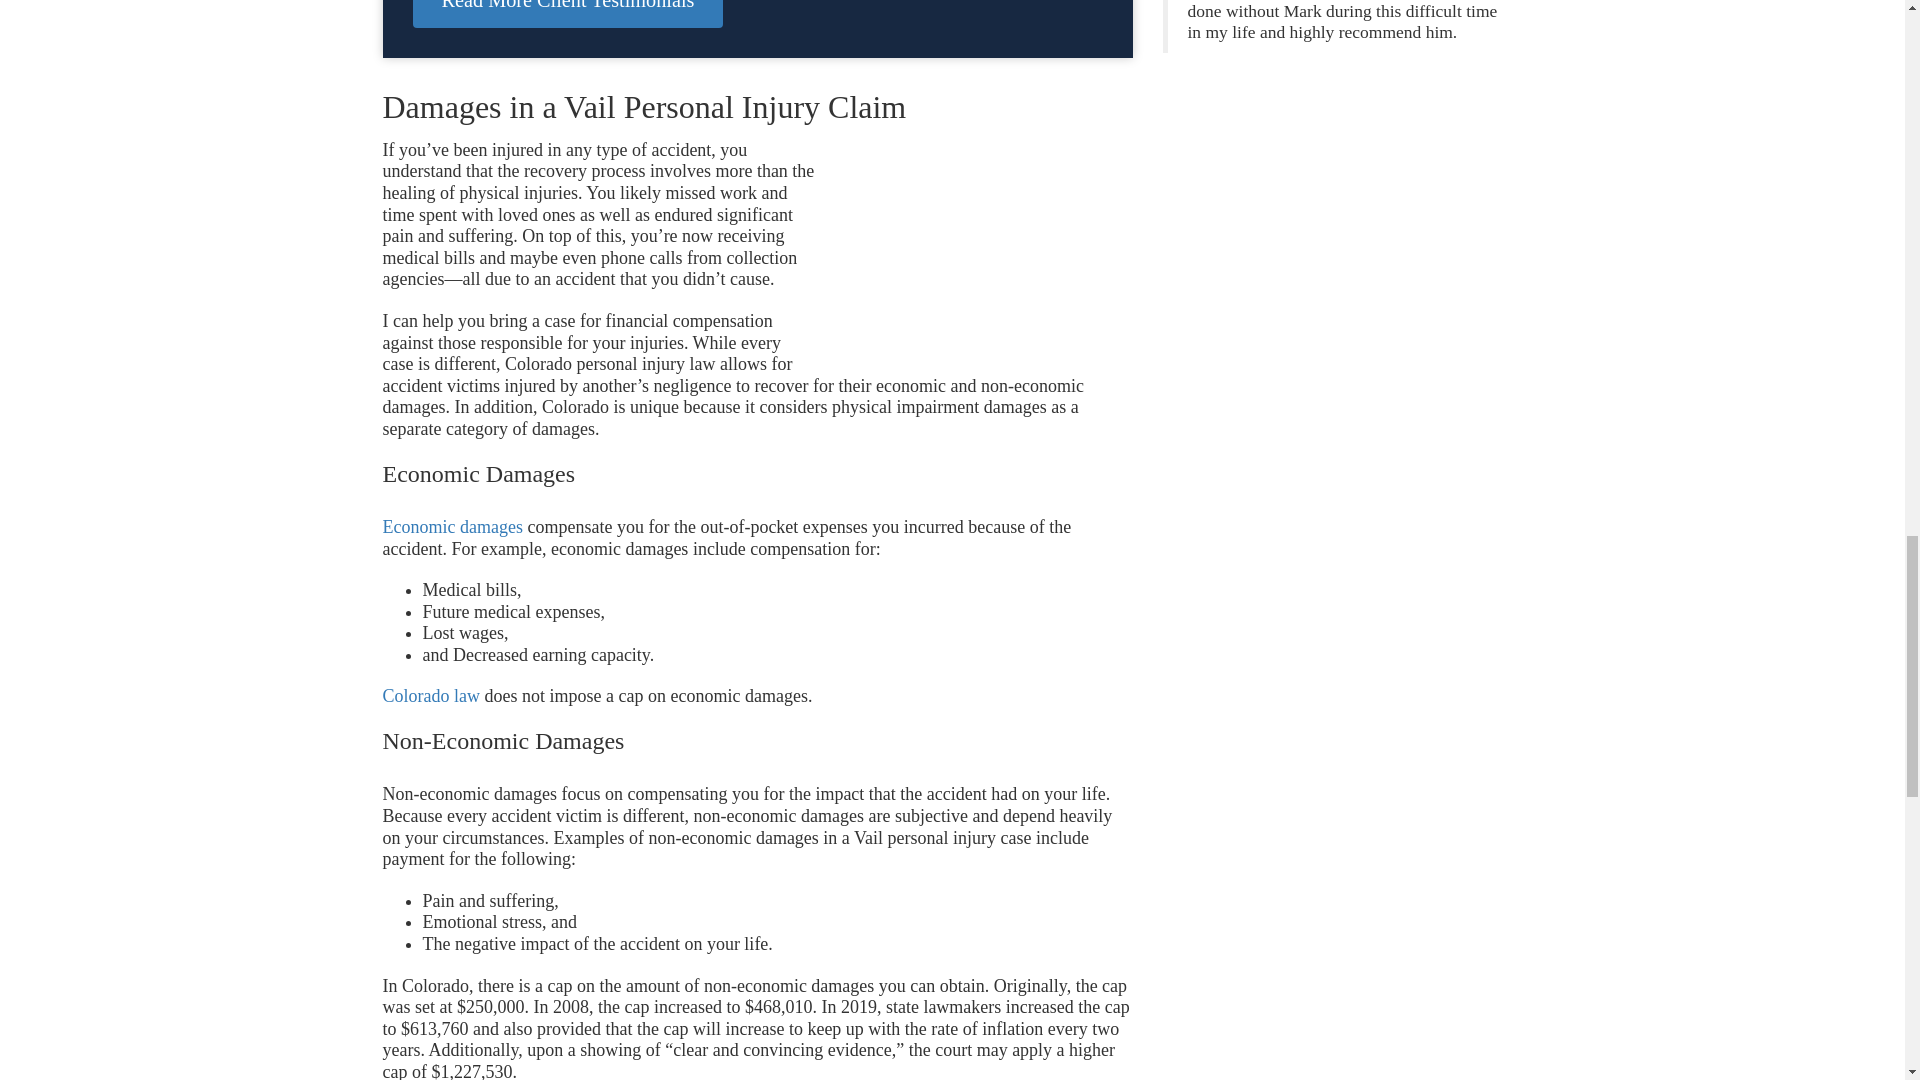  What do you see at coordinates (430, 696) in the screenshot?
I see `Colorado law` at bounding box center [430, 696].